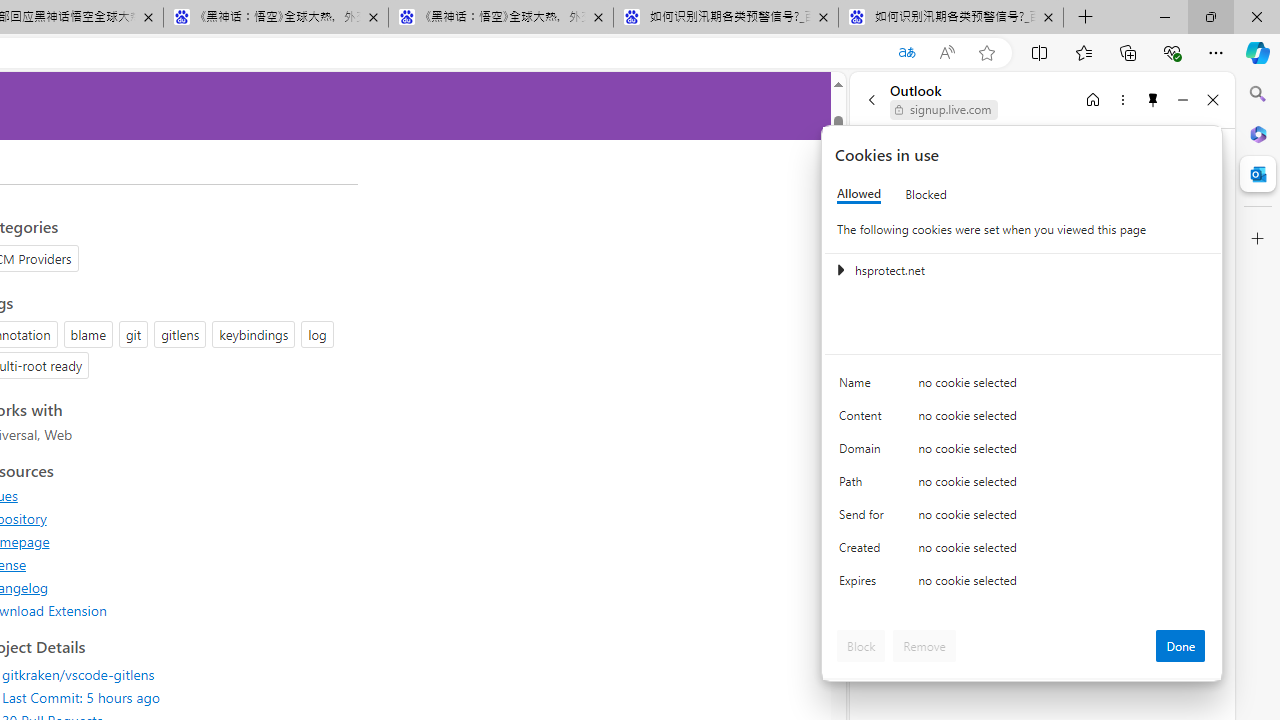  I want to click on Allowed, so click(859, 194).